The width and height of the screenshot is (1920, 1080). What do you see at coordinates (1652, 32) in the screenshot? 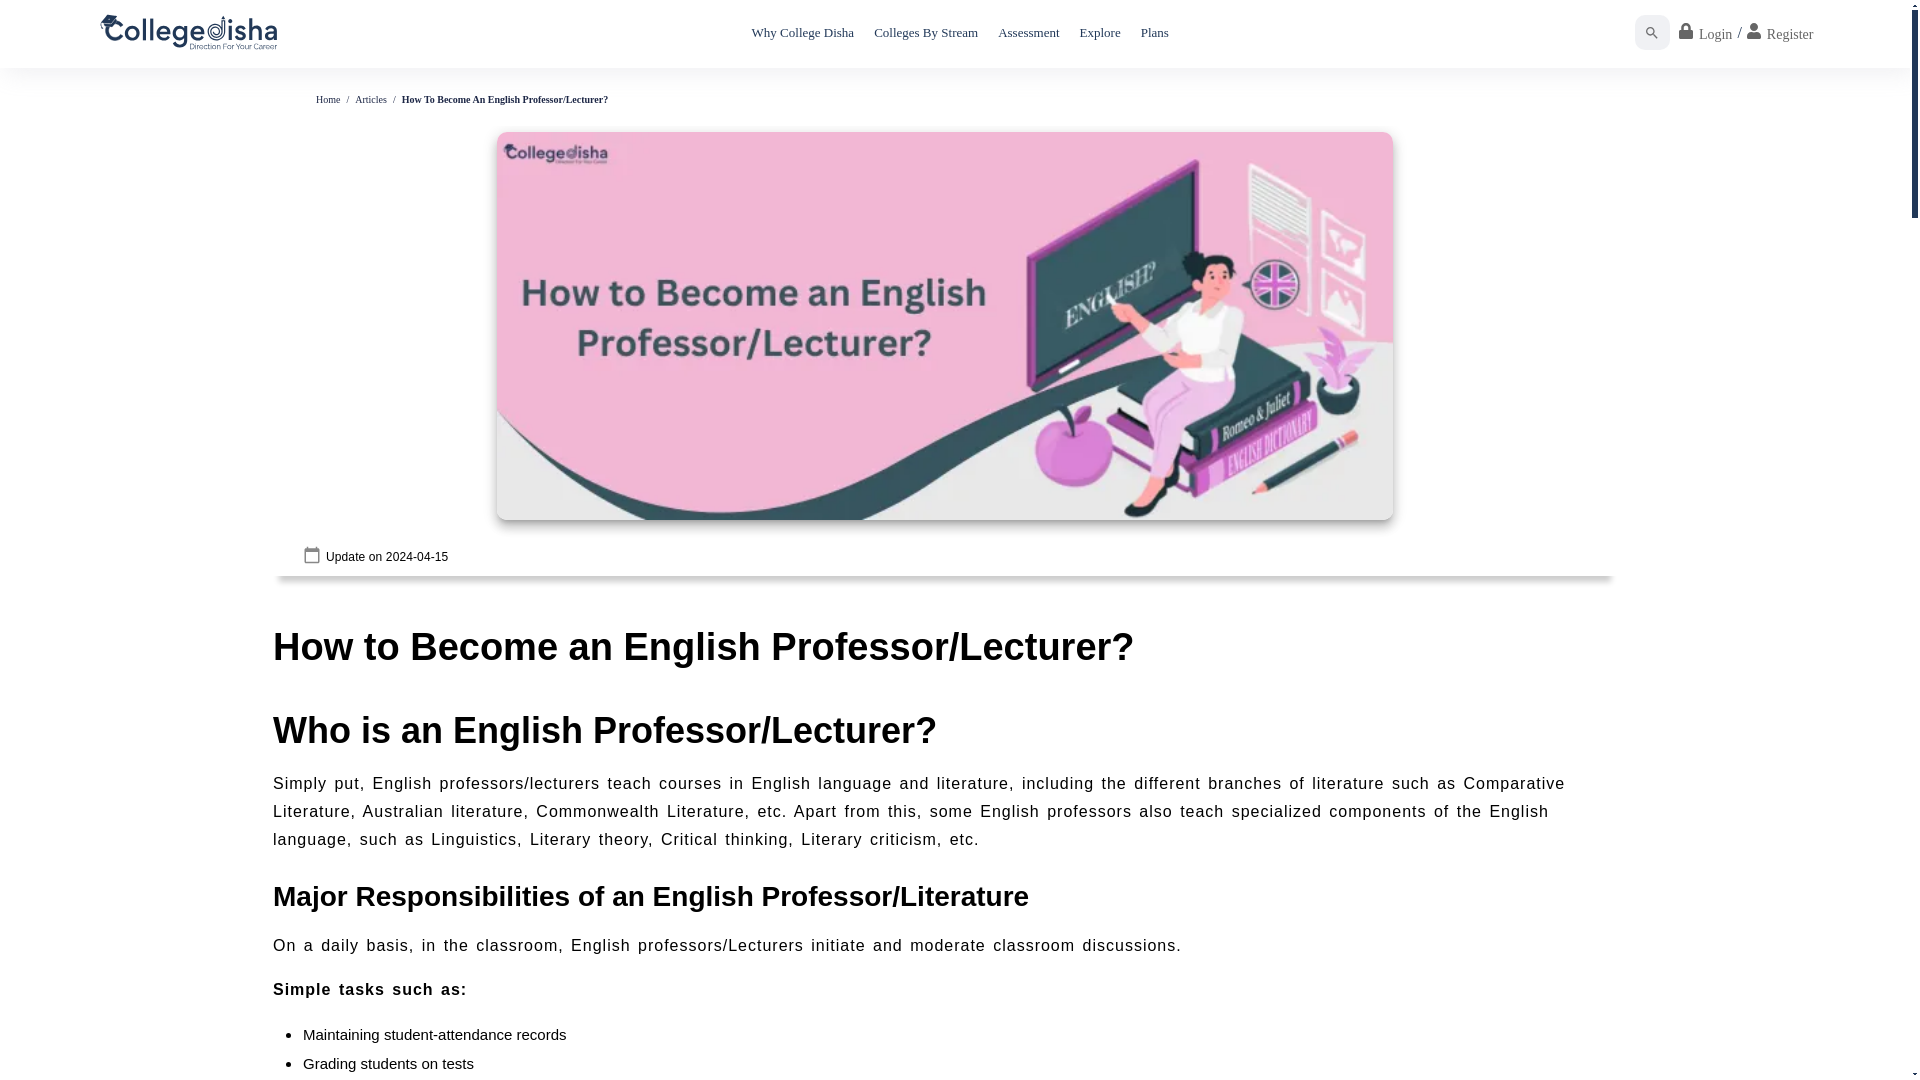
I see `Search` at bounding box center [1652, 32].